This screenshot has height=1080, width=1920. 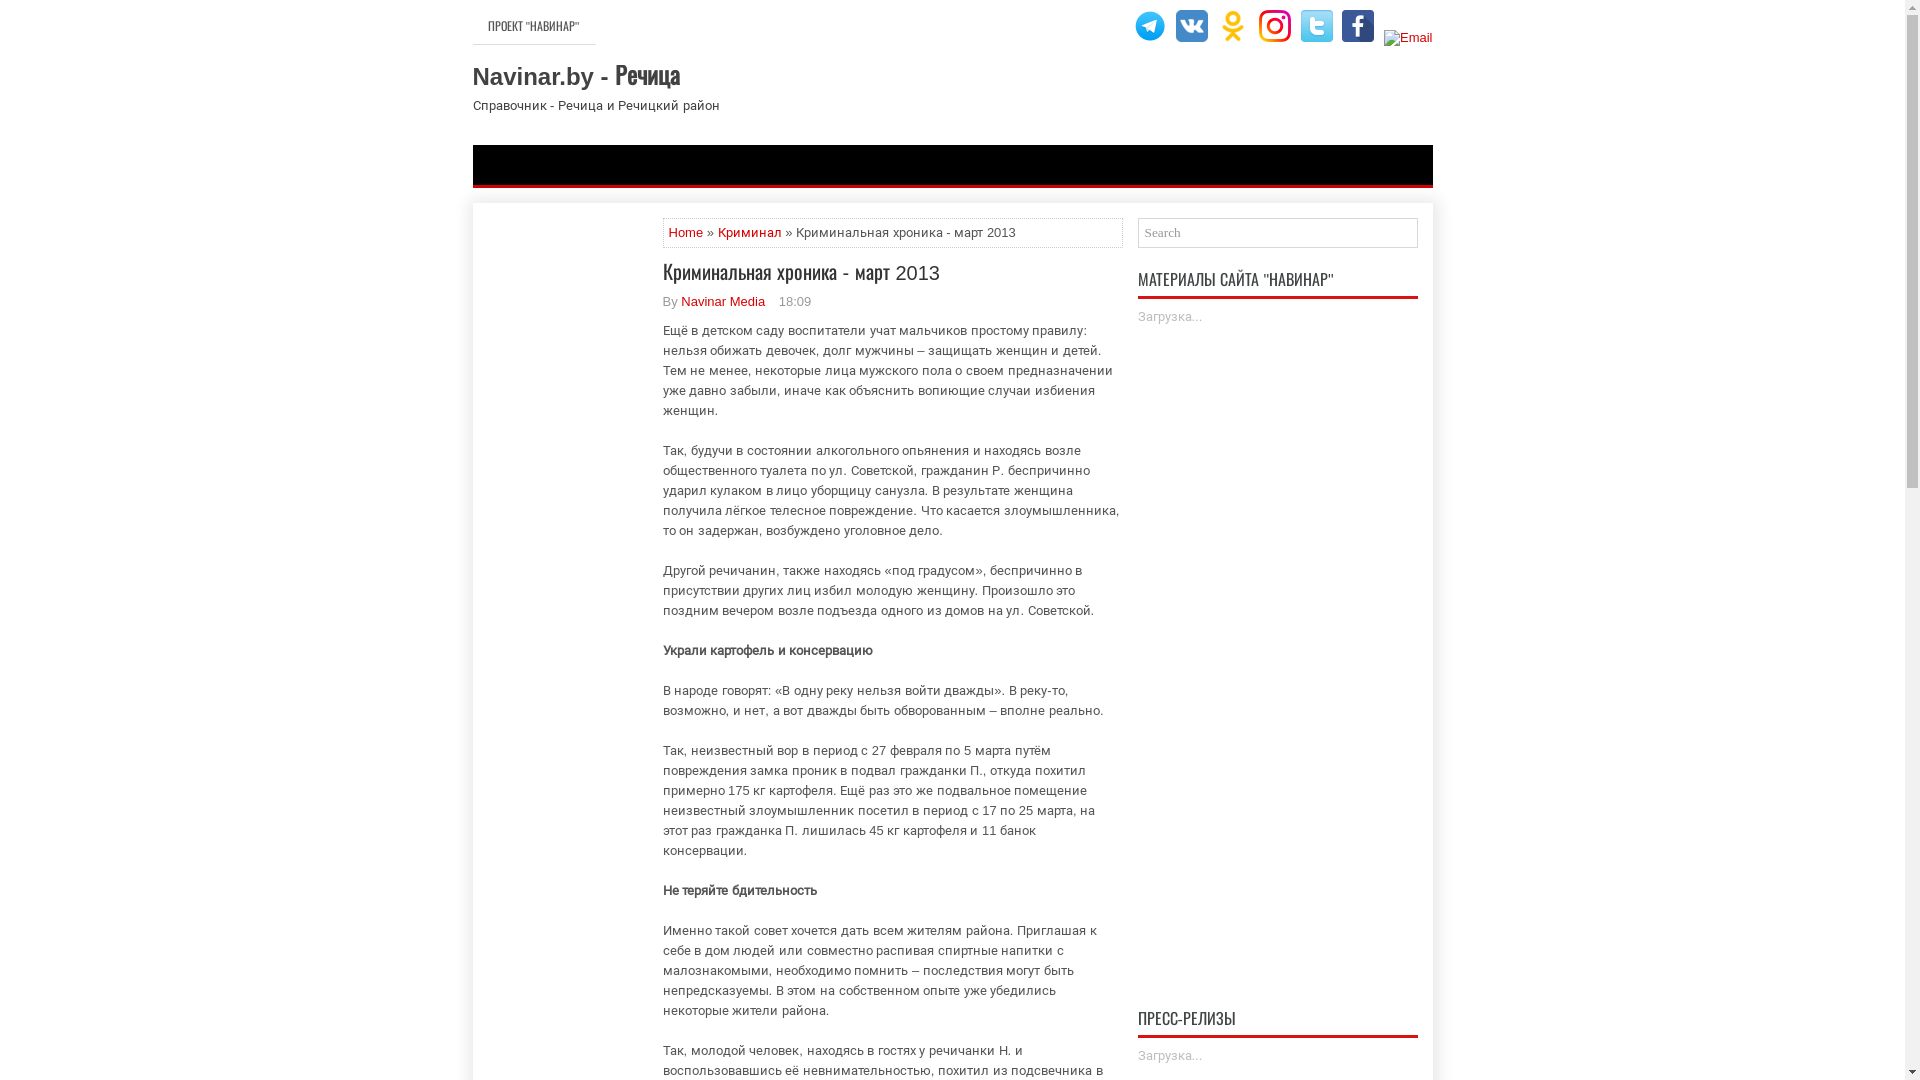 I want to click on Home, so click(x=686, y=232).